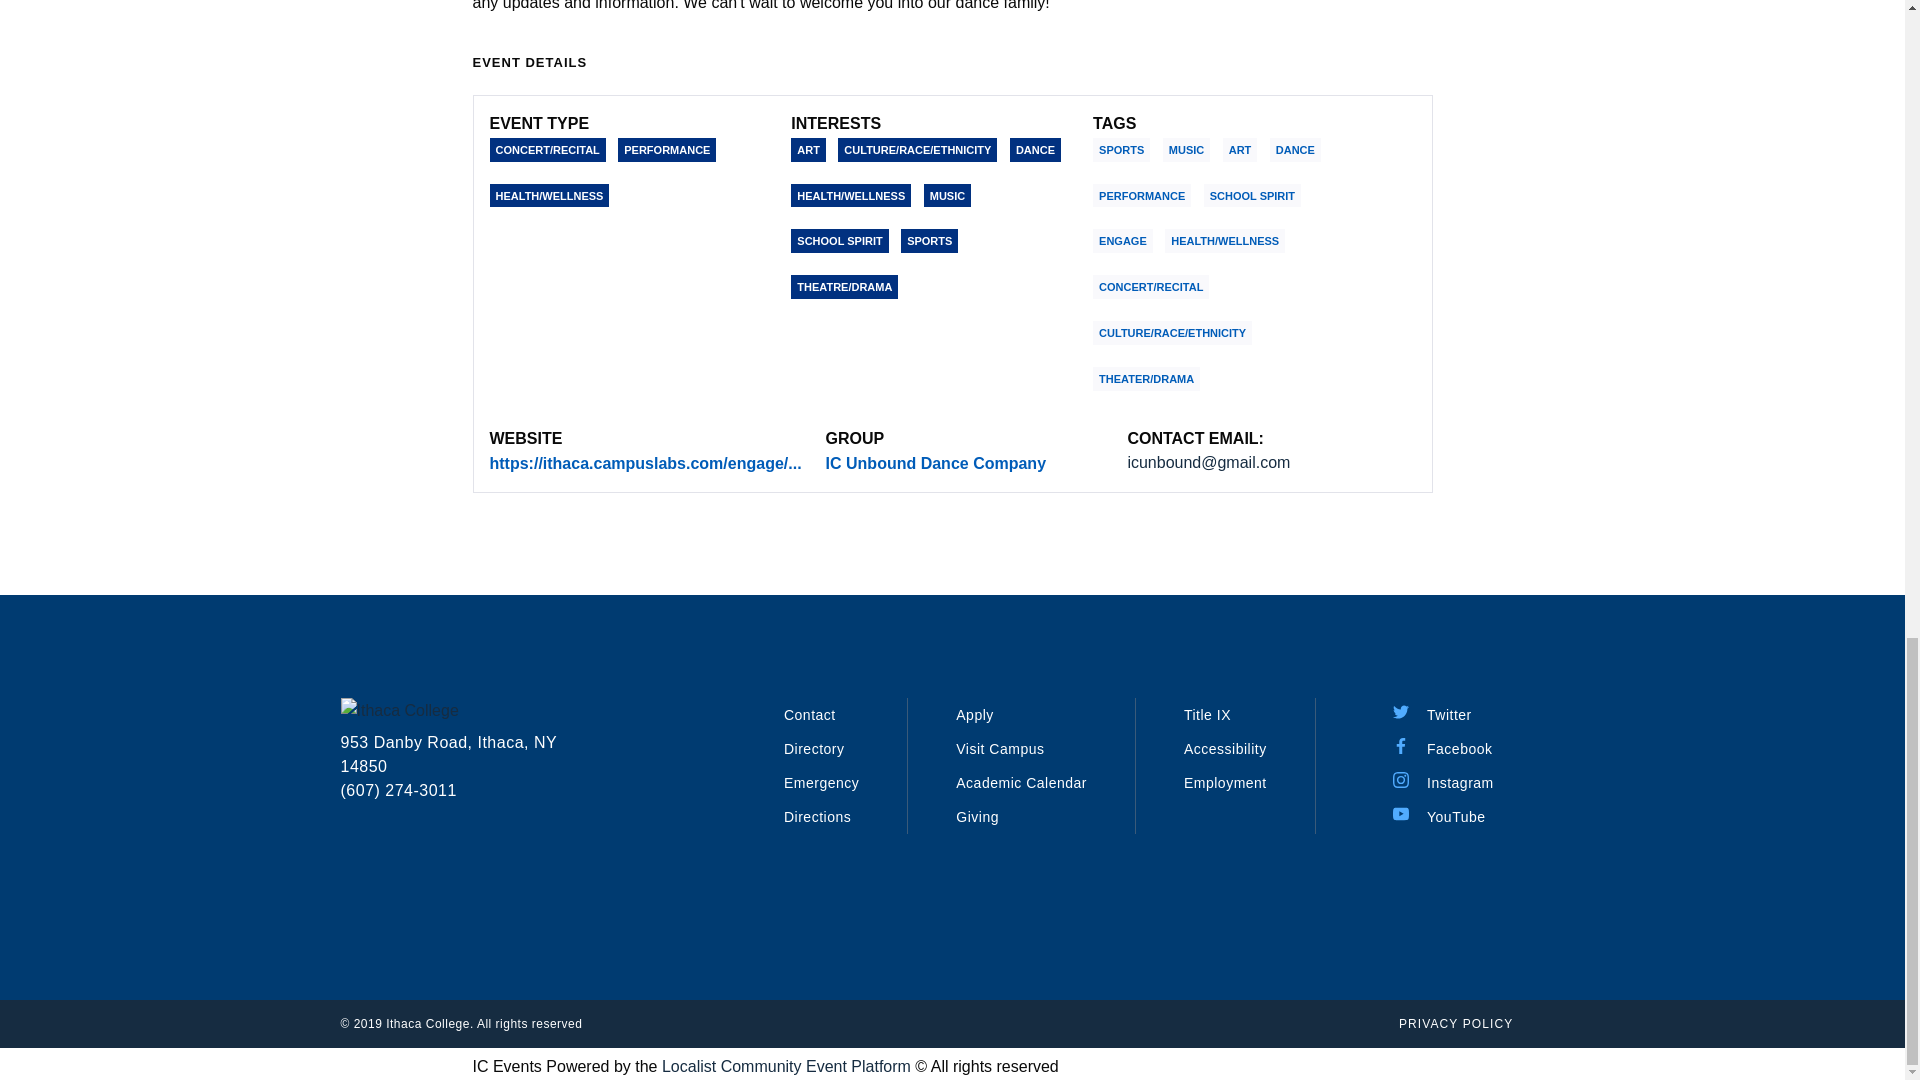  I want to click on Visit Ithaca College, so click(1000, 748).